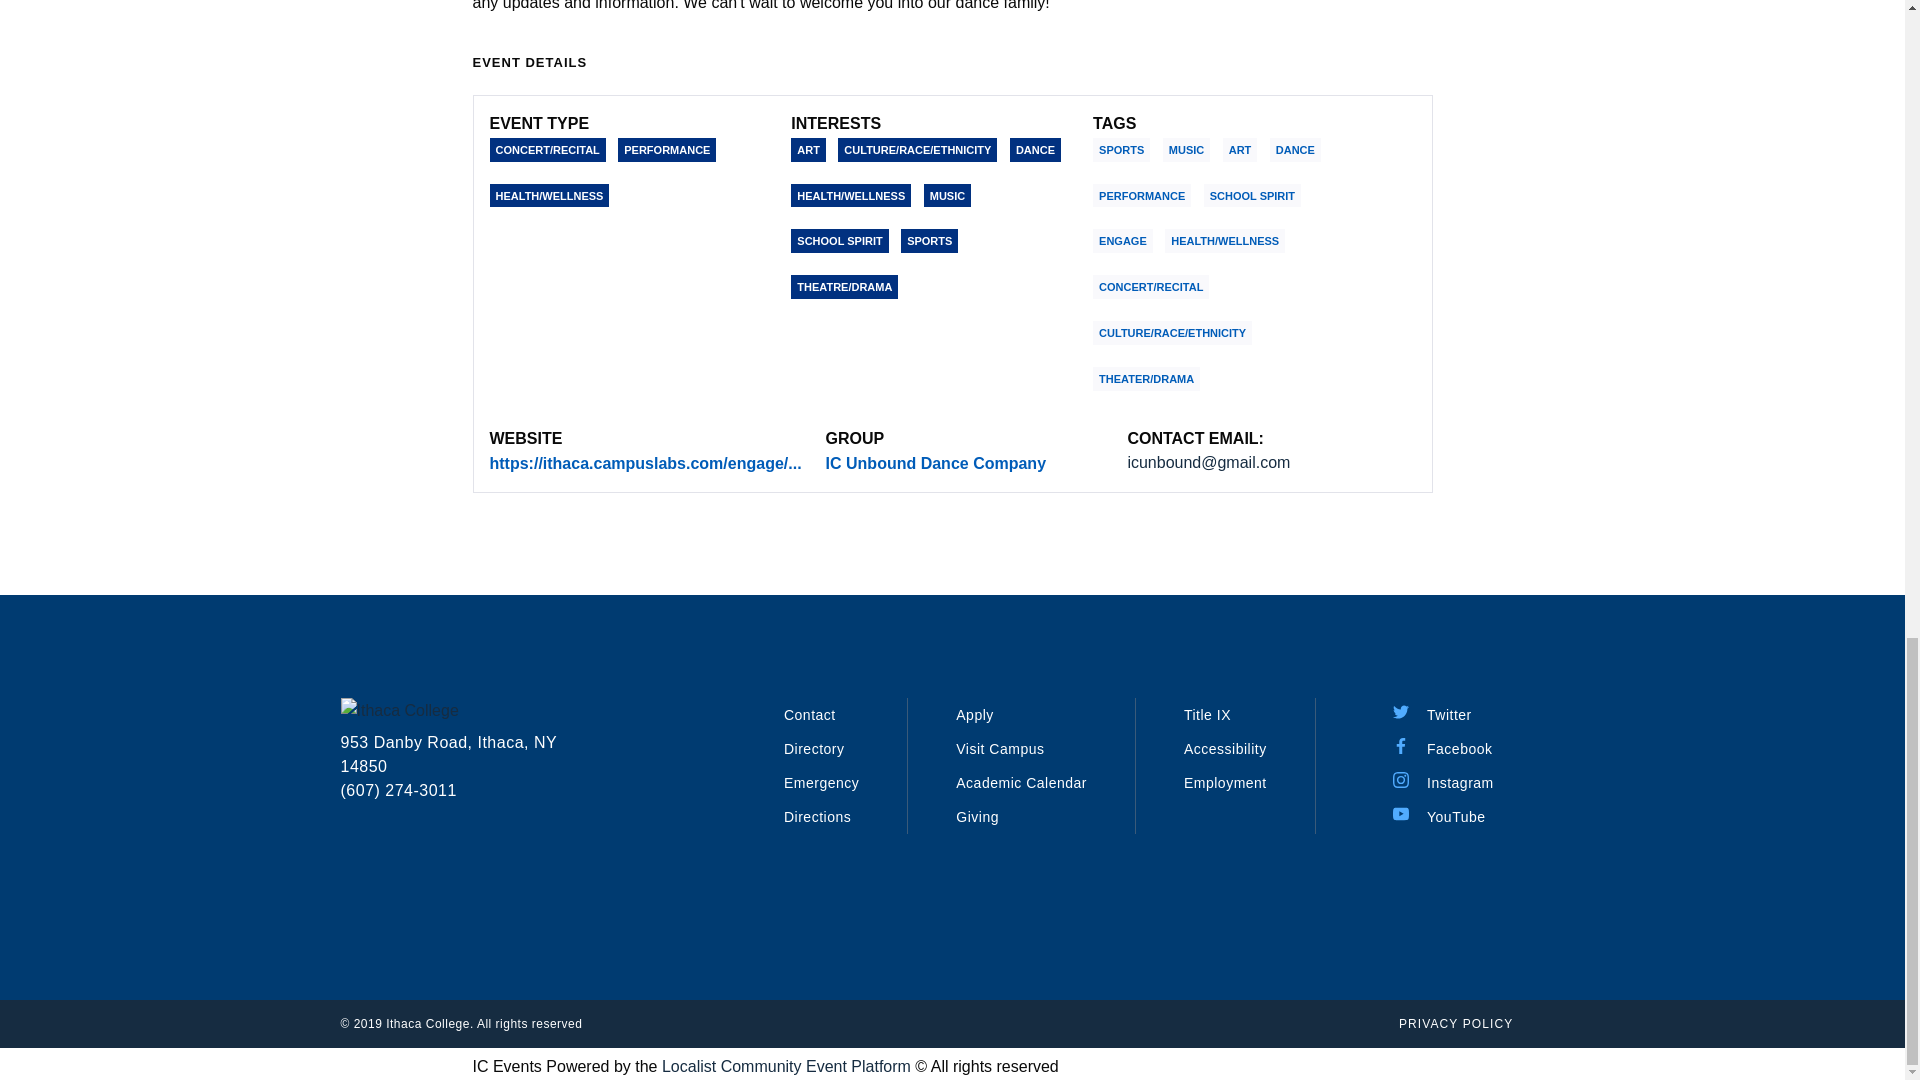  I want to click on Visit Ithaca College, so click(1000, 748).